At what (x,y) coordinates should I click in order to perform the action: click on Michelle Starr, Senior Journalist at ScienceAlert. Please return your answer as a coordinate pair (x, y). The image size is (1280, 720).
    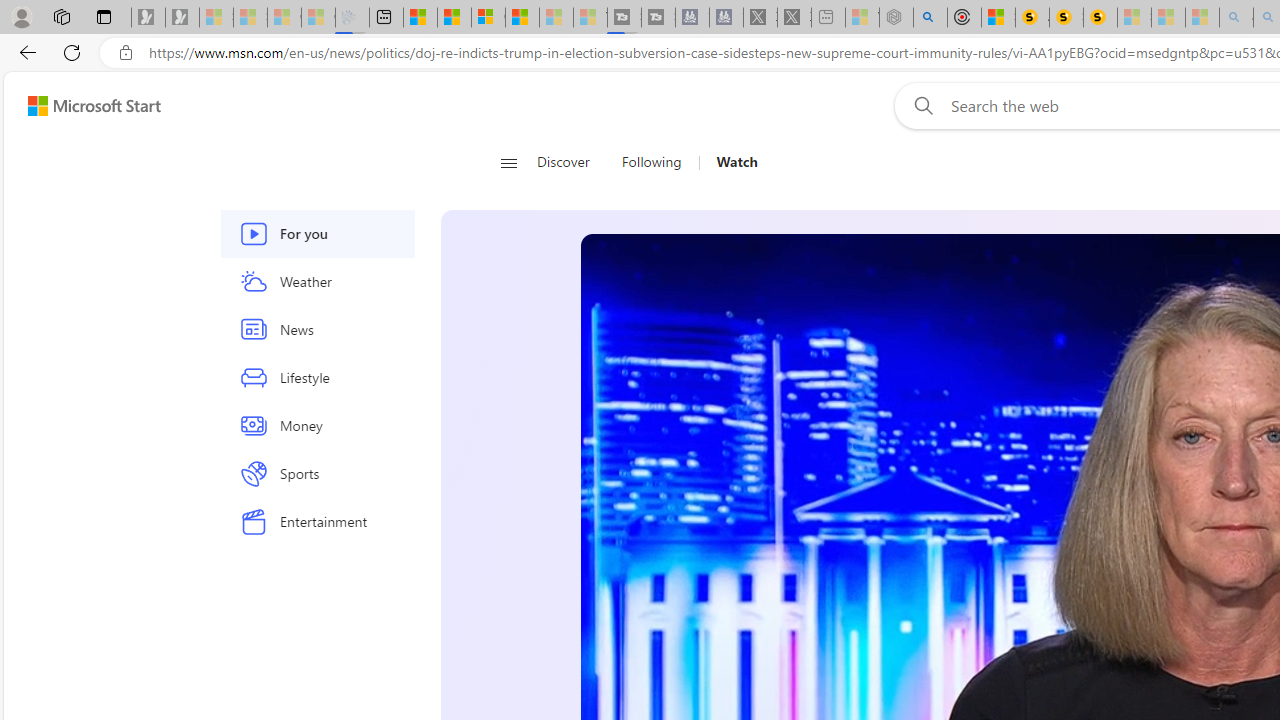
    Looking at the image, I should click on (1100, 18).